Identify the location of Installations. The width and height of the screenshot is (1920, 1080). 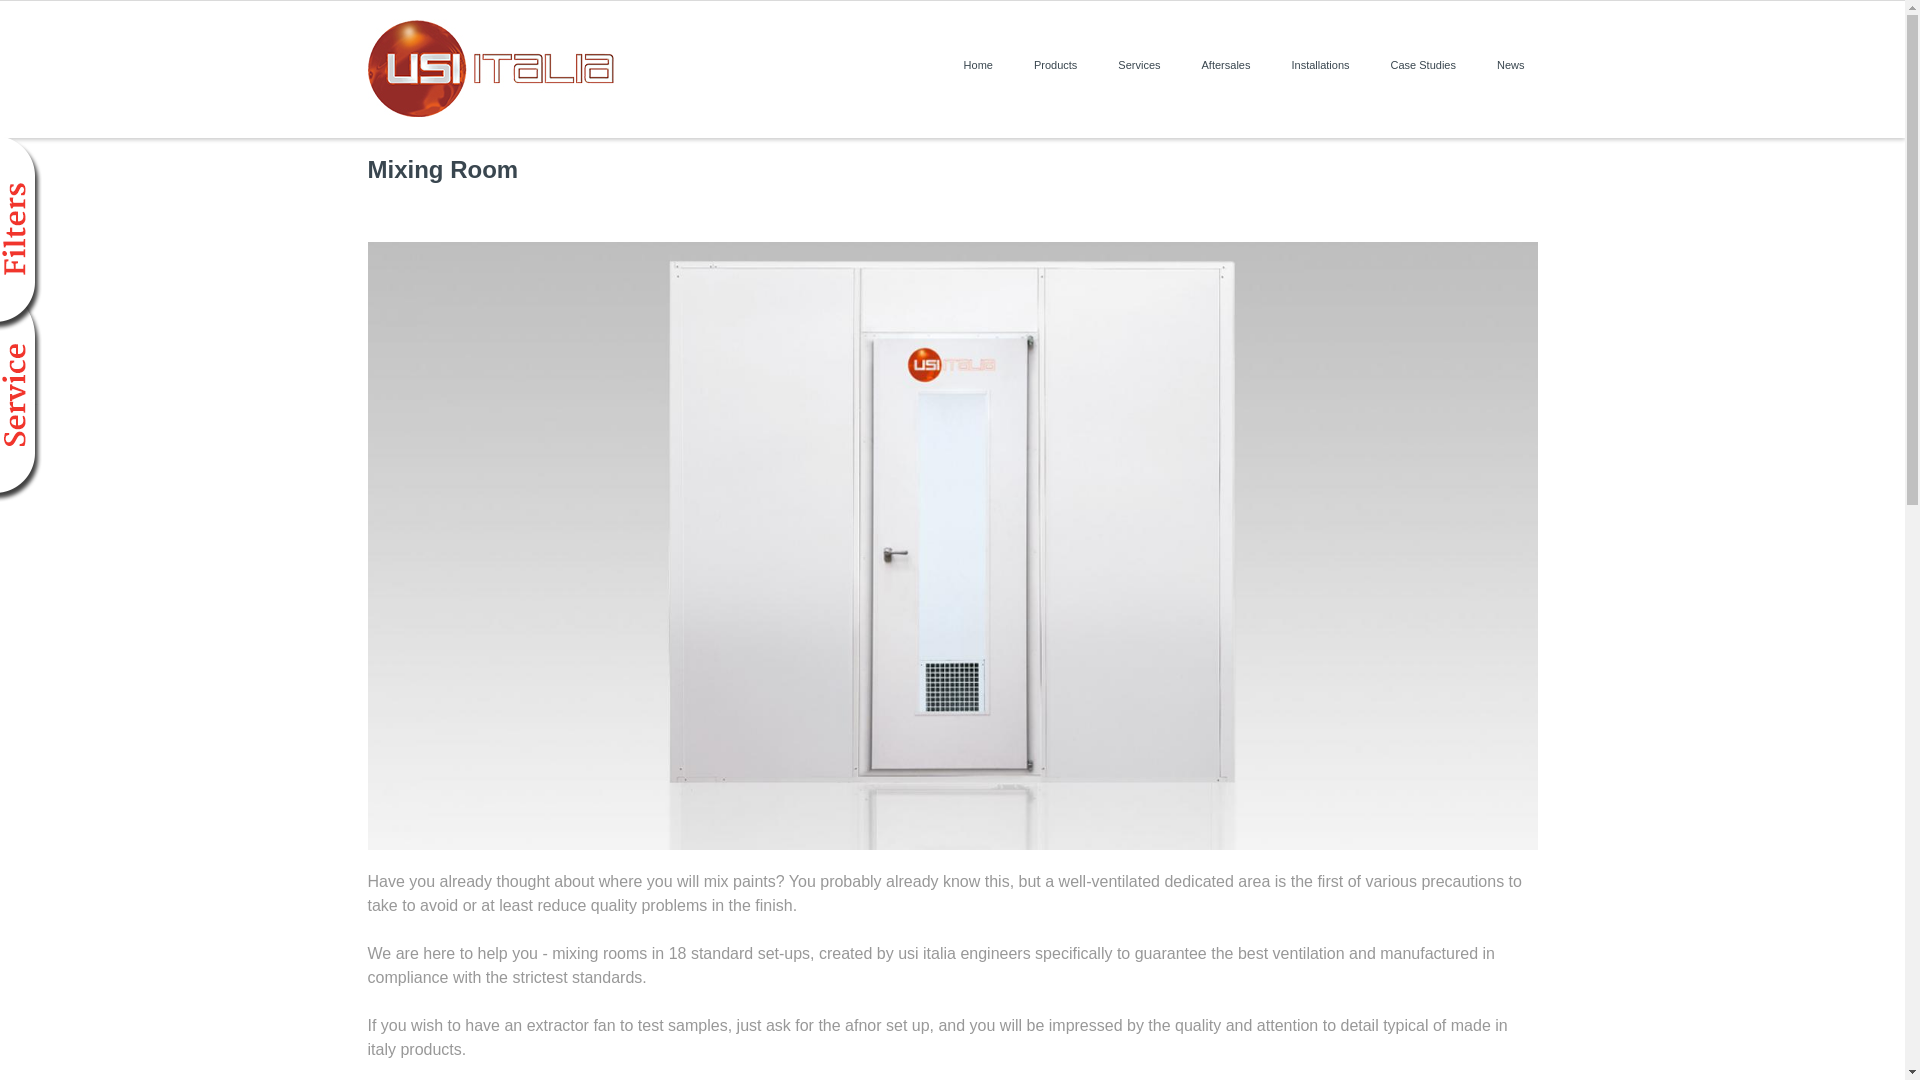
(1320, 65).